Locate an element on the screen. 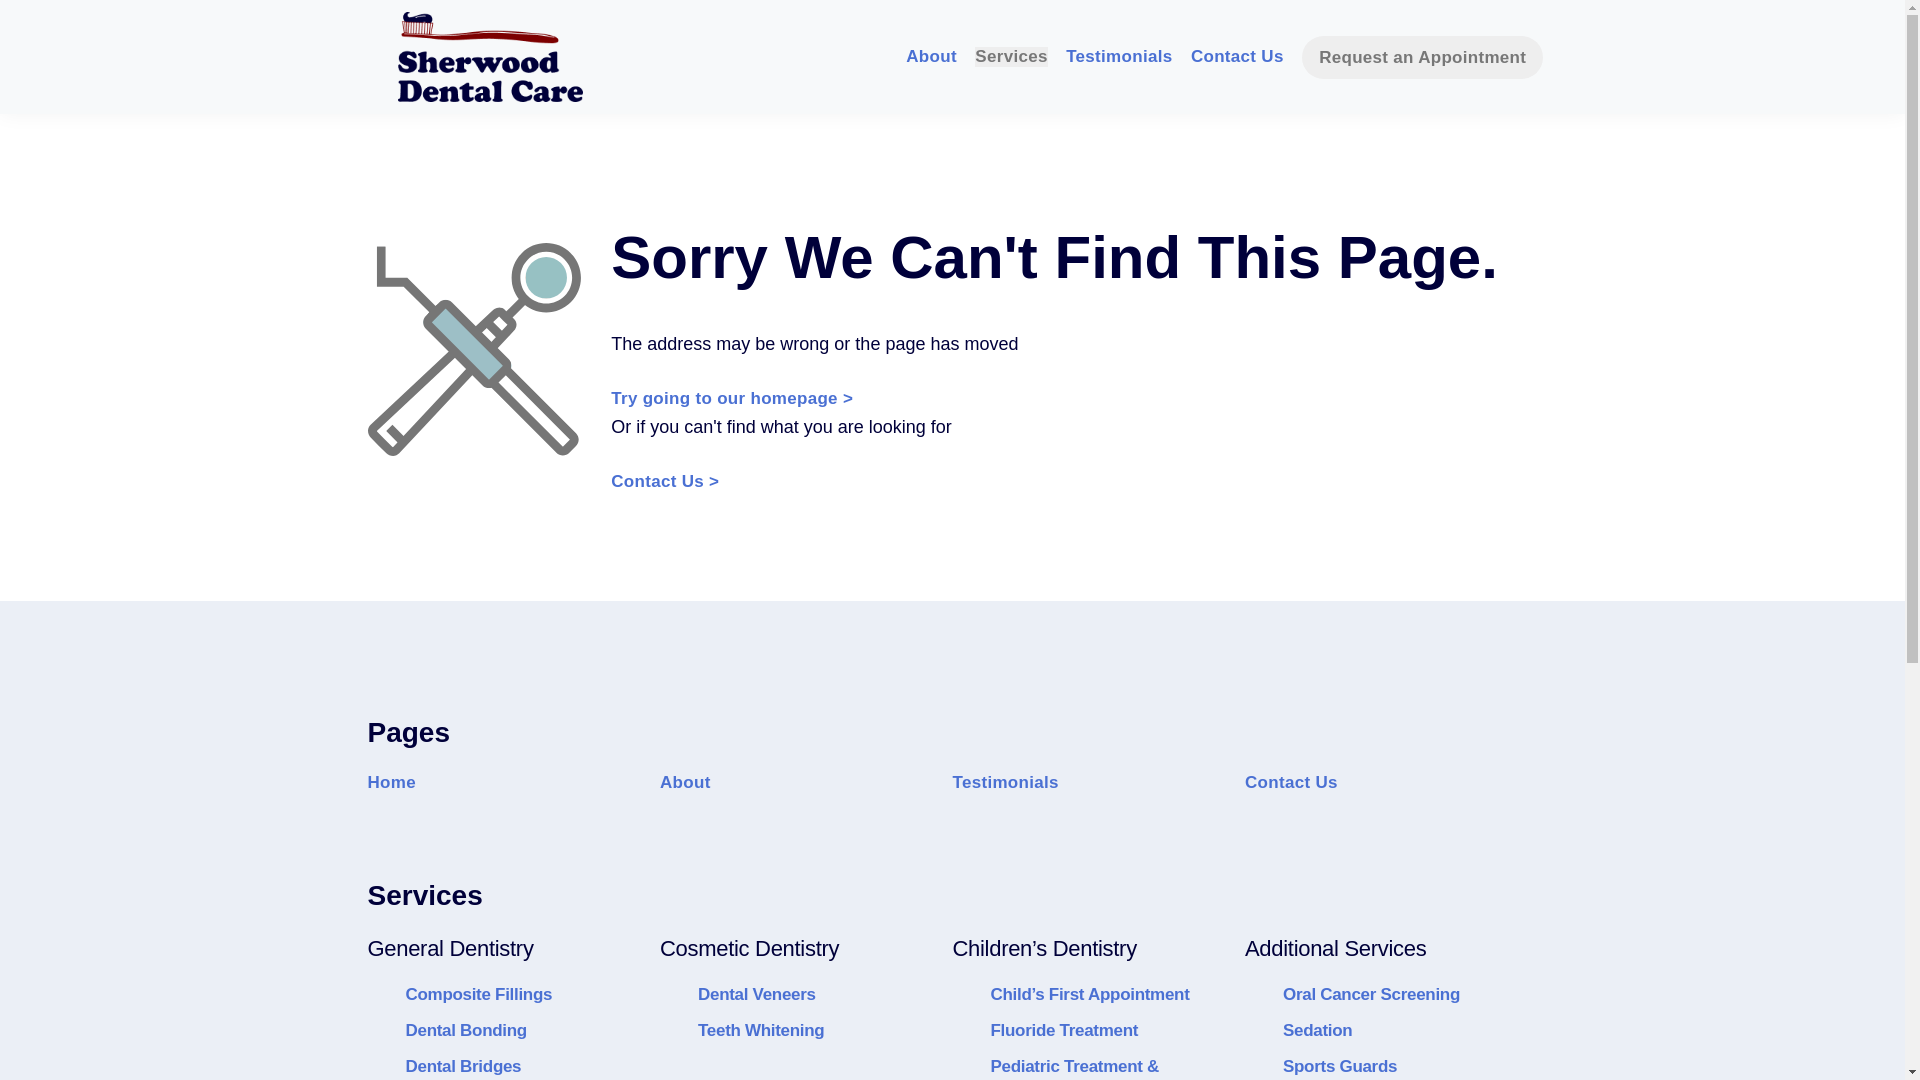  Link to Contact Us page is located at coordinates (1237, 56).